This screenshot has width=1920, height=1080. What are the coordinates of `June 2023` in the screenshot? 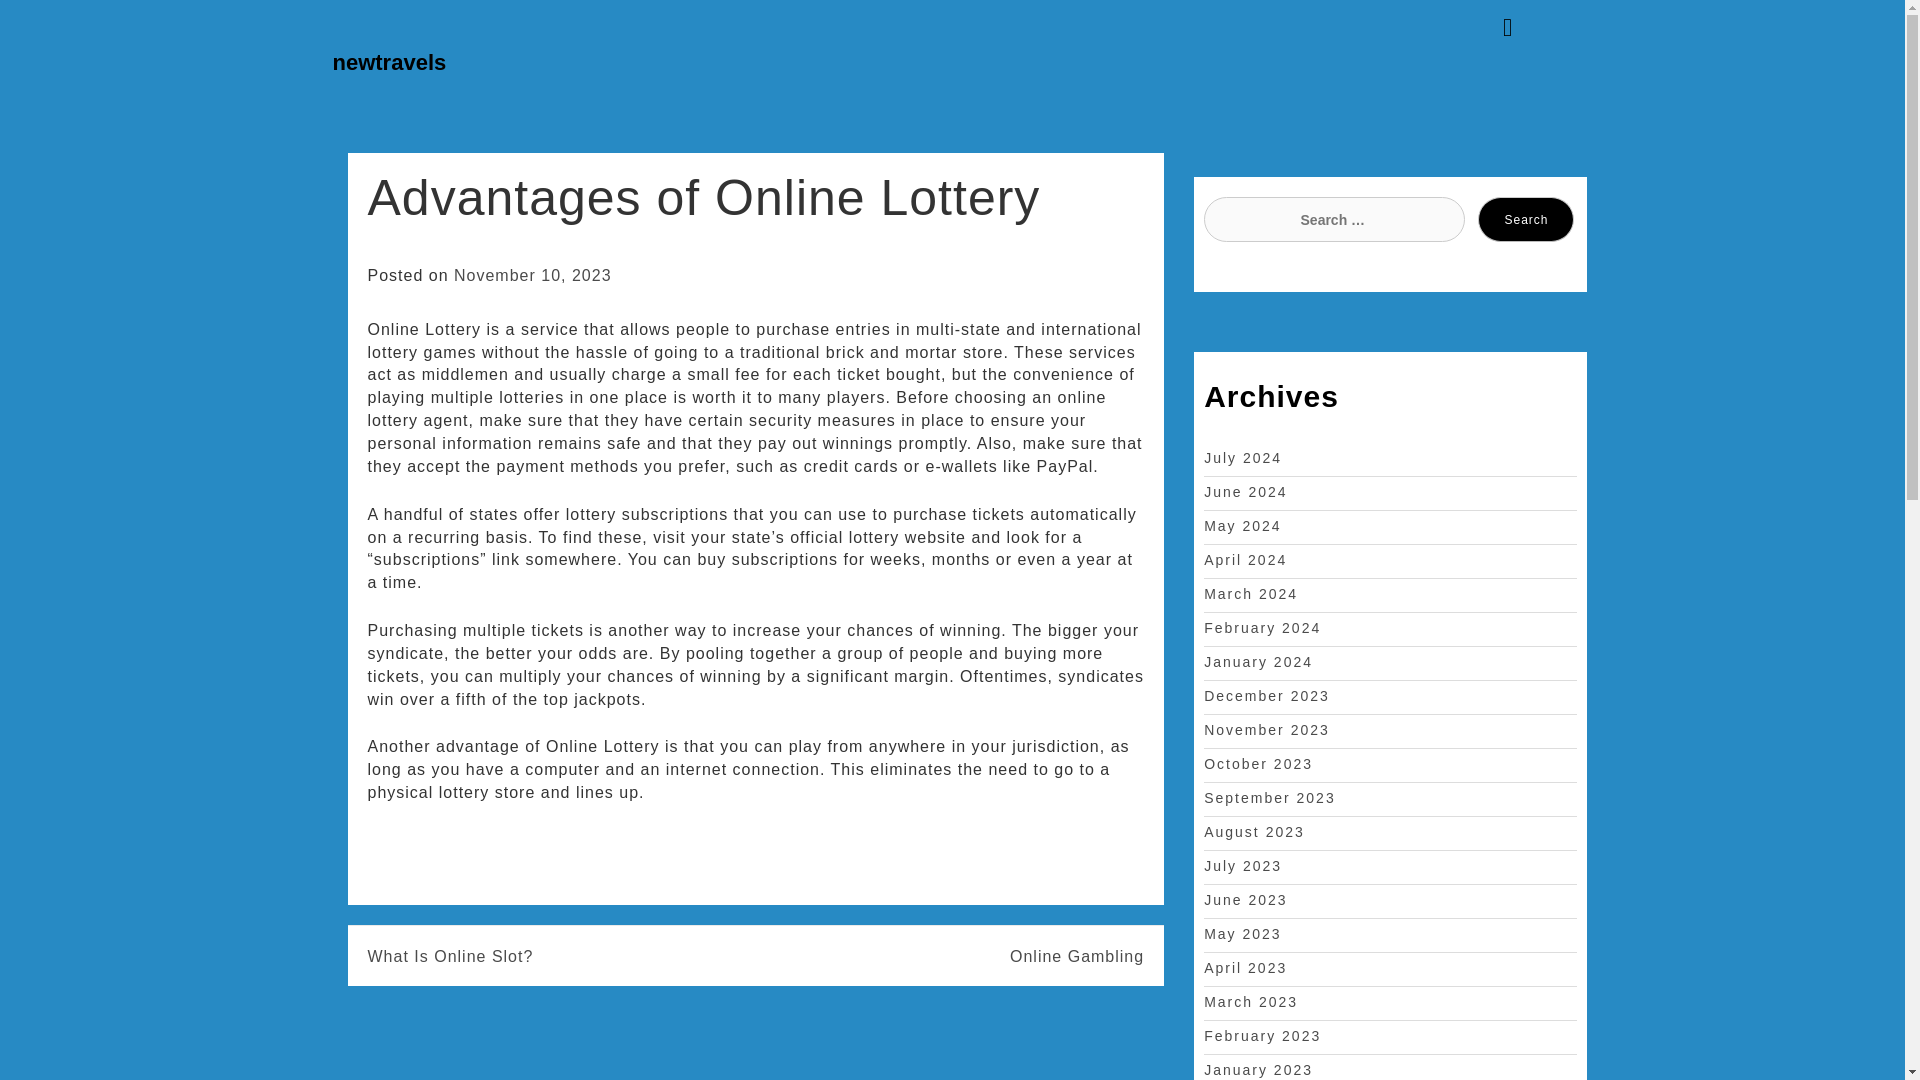 It's located at (1244, 900).